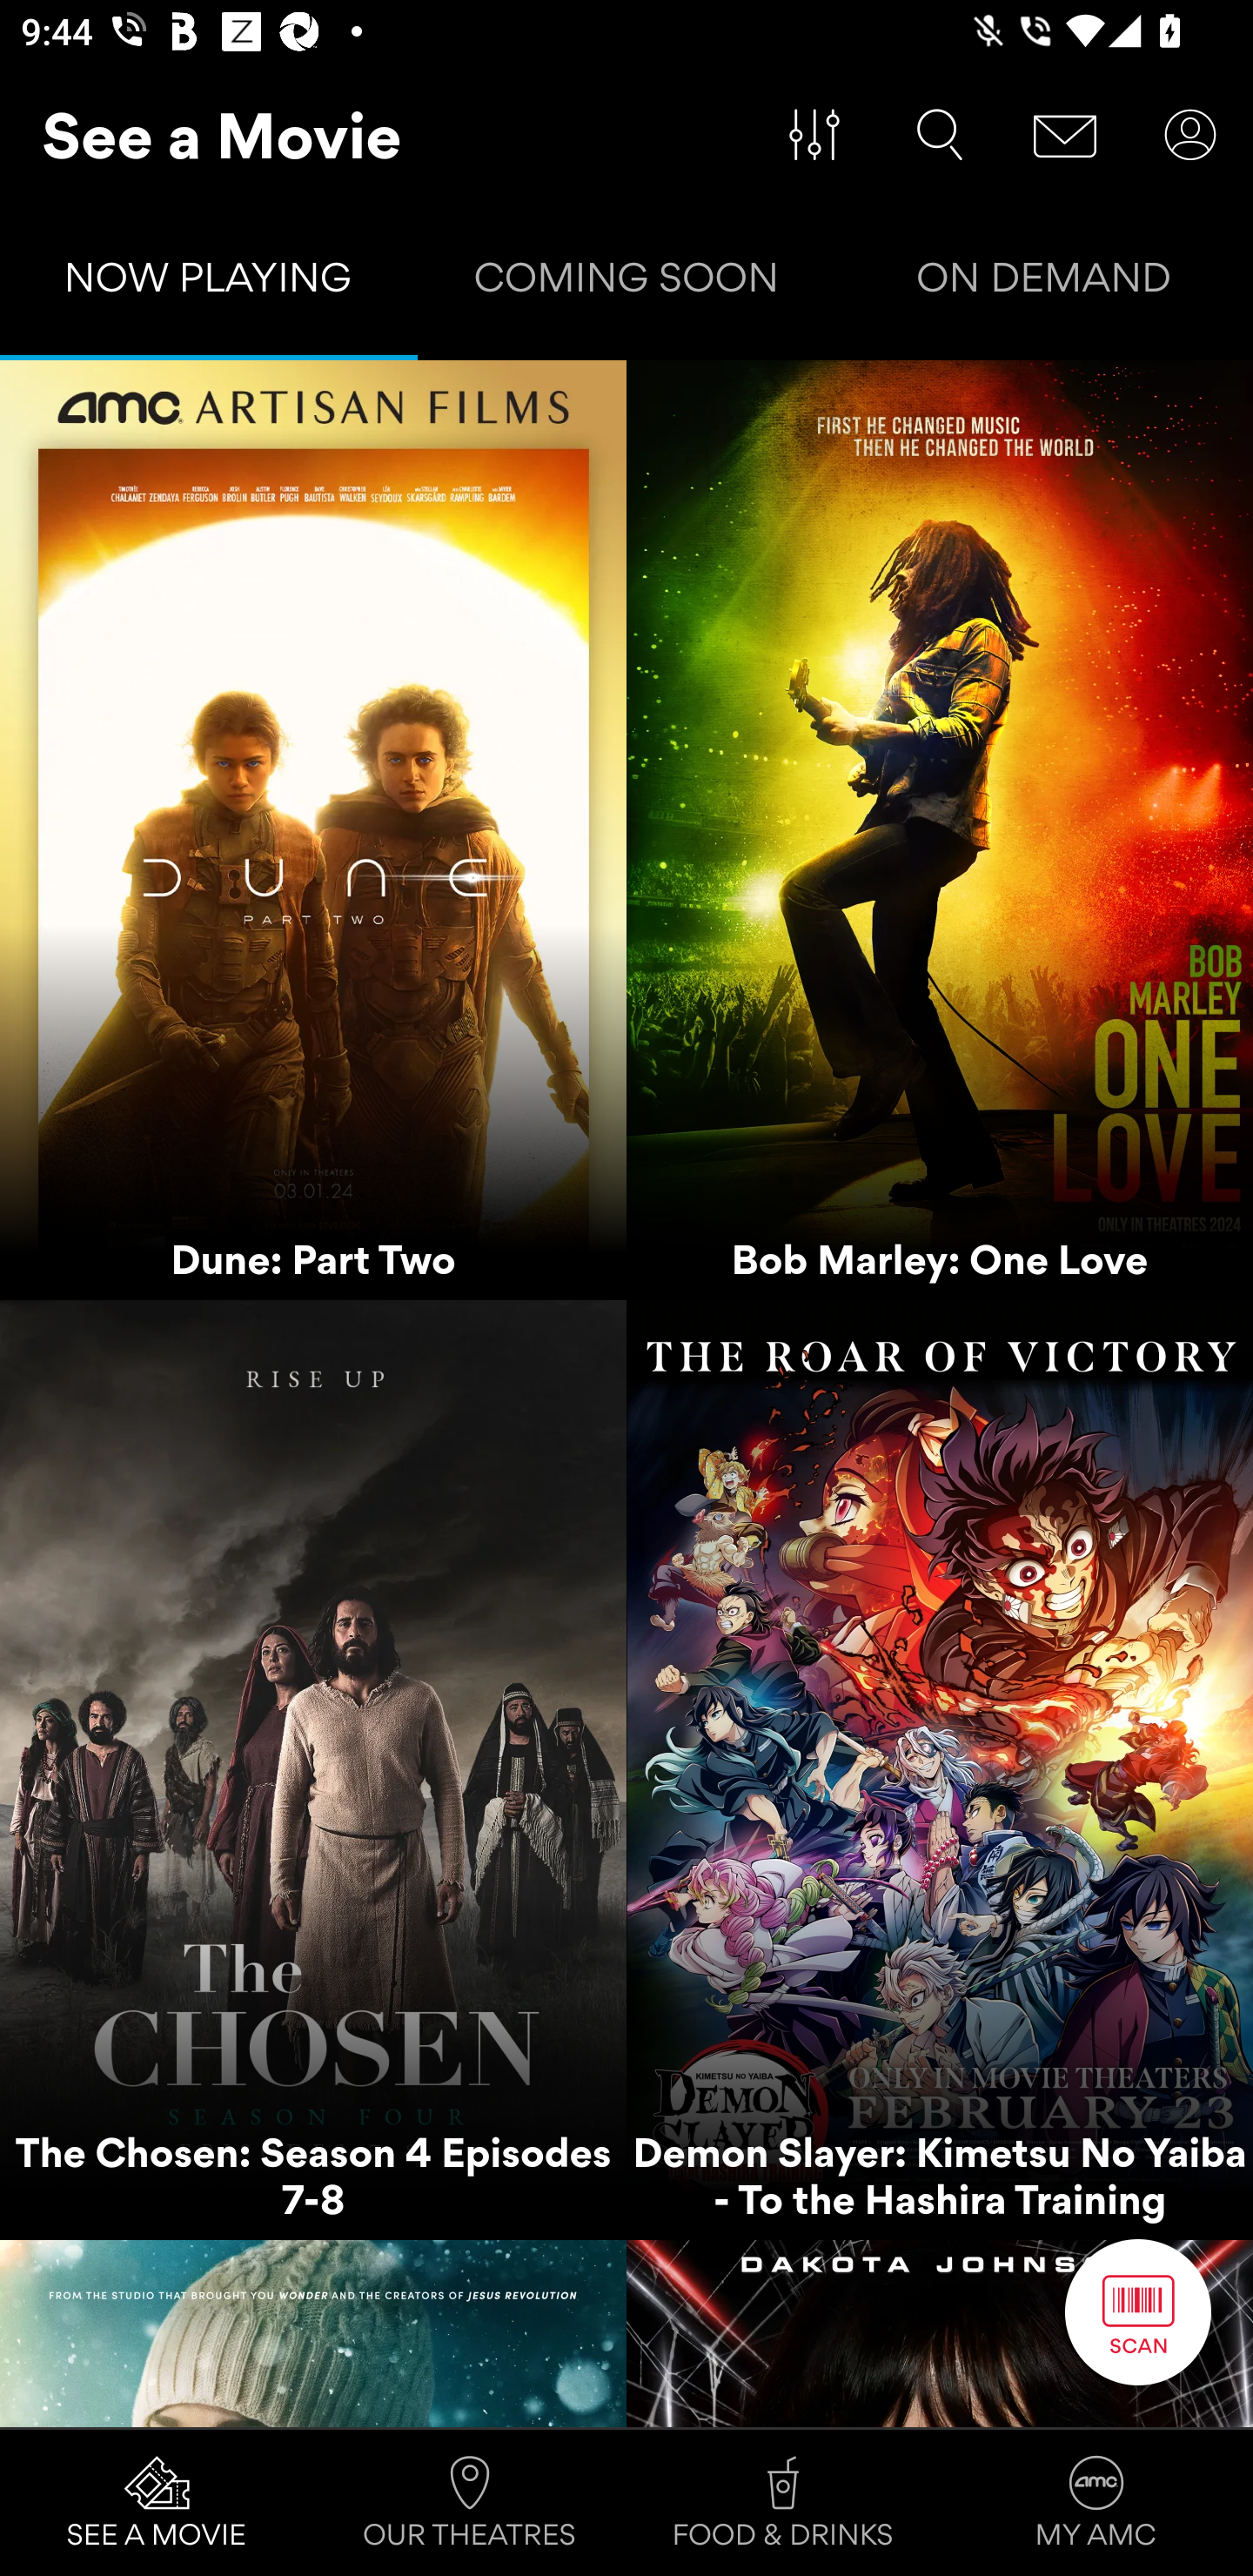 Image resolution: width=1253 pixels, height=2576 pixels. What do you see at coordinates (1065, 135) in the screenshot?
I see `Message Center` at bounding box center [1065, 135].